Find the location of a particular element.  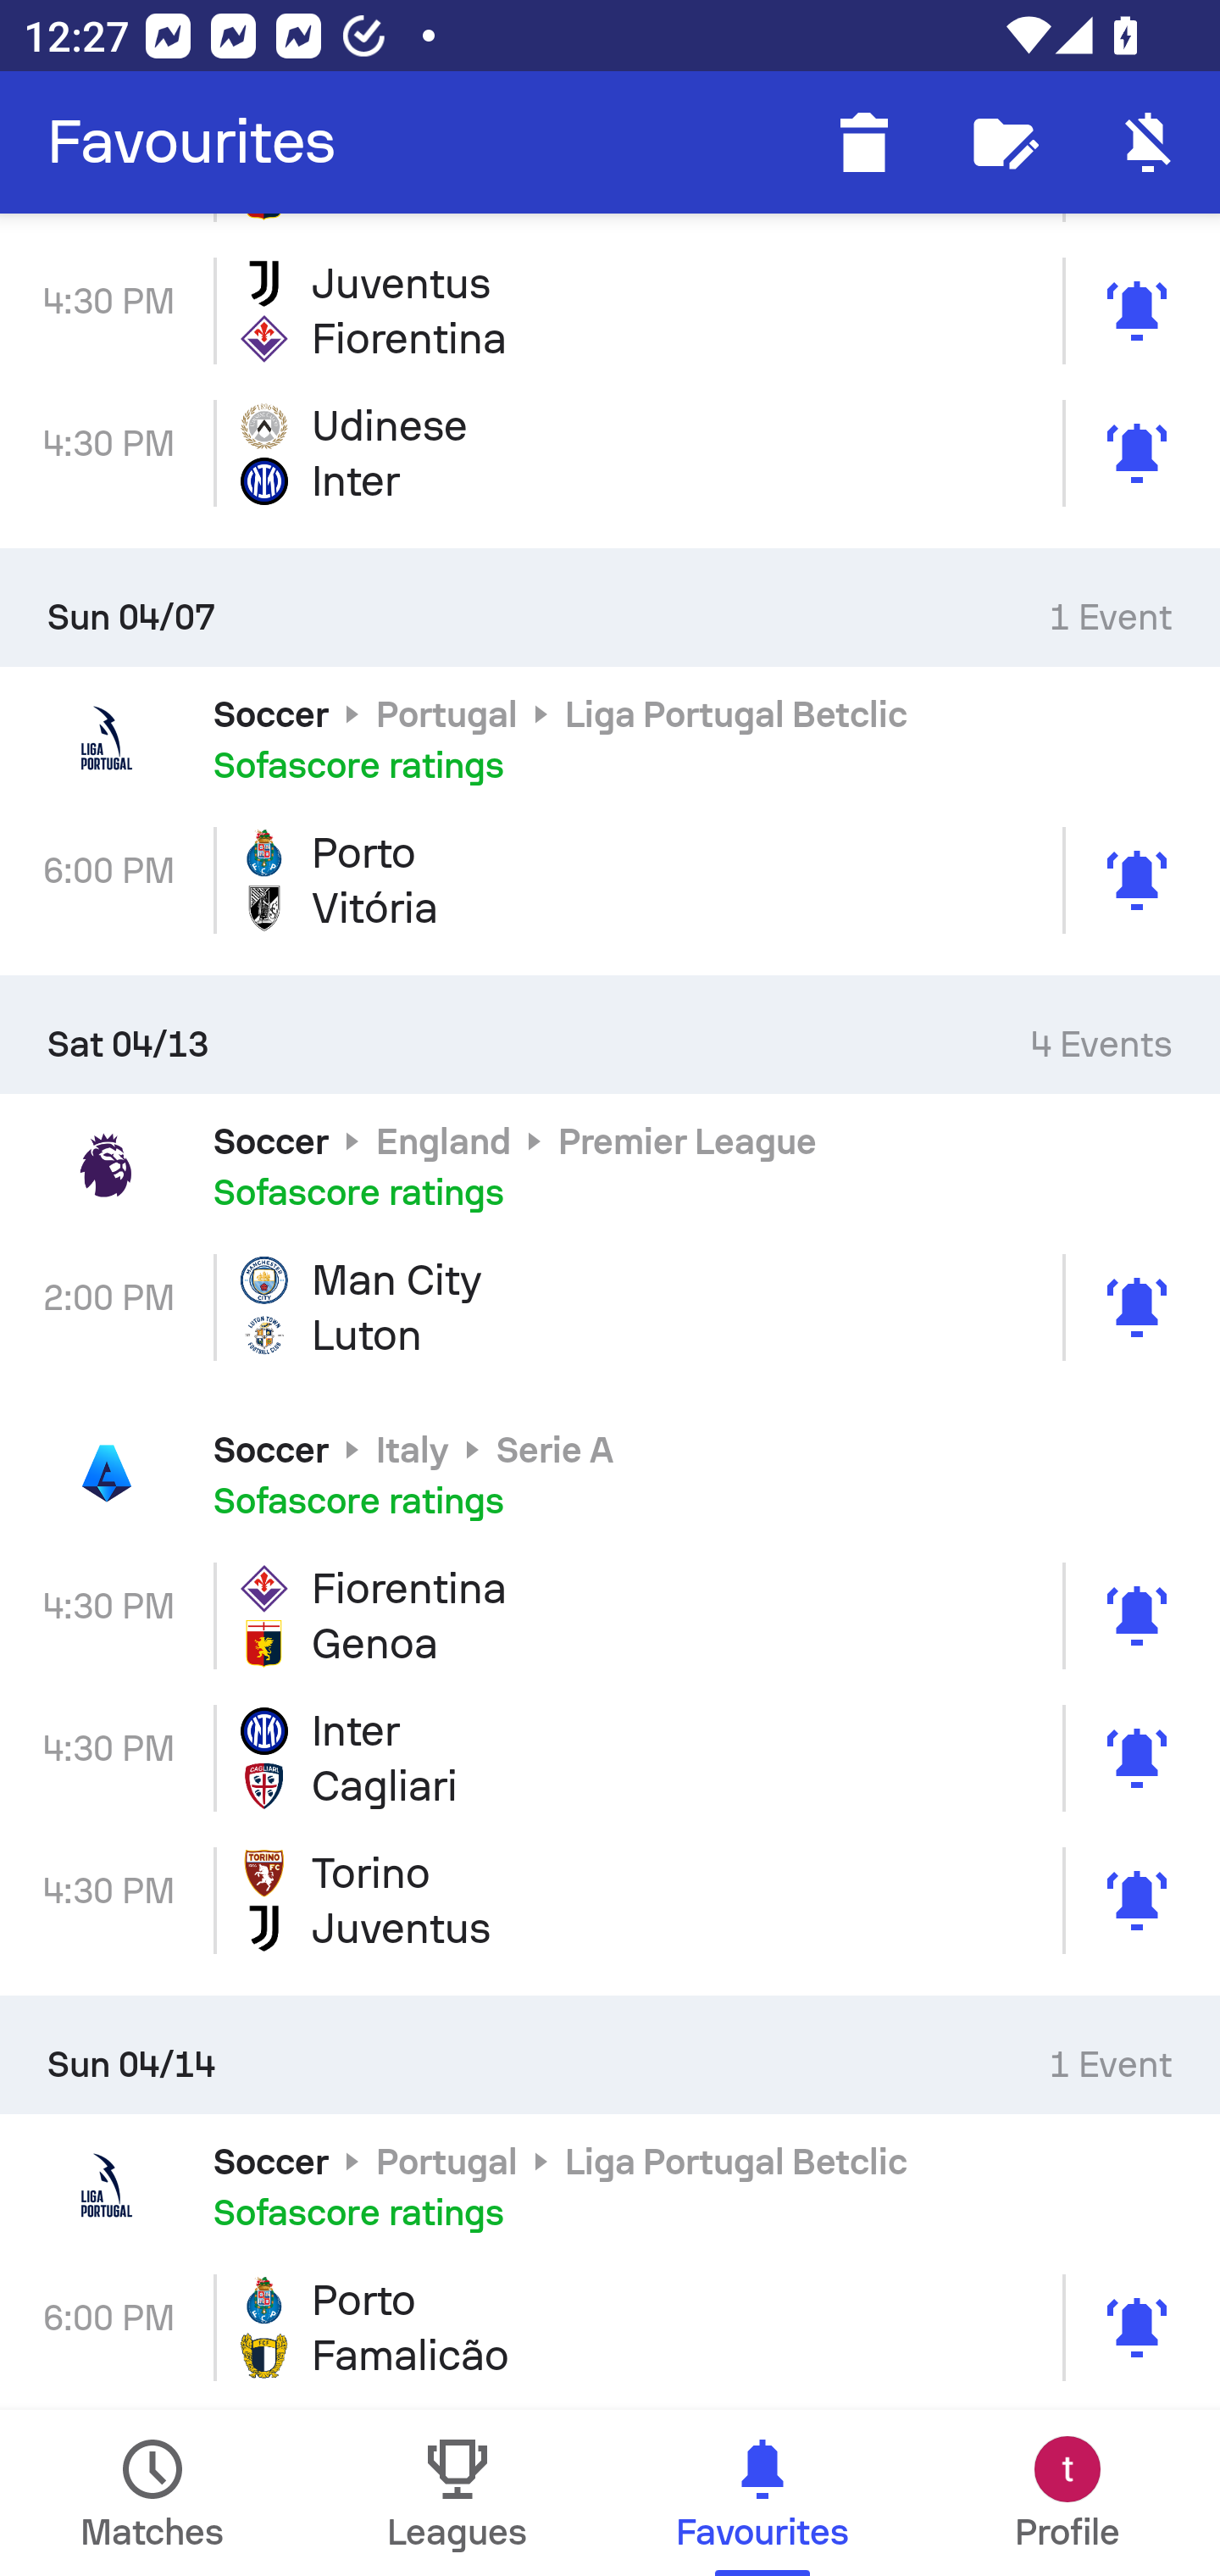

Soccer England Premier League Sofascore ratings is located at coordinates (610, 1166).